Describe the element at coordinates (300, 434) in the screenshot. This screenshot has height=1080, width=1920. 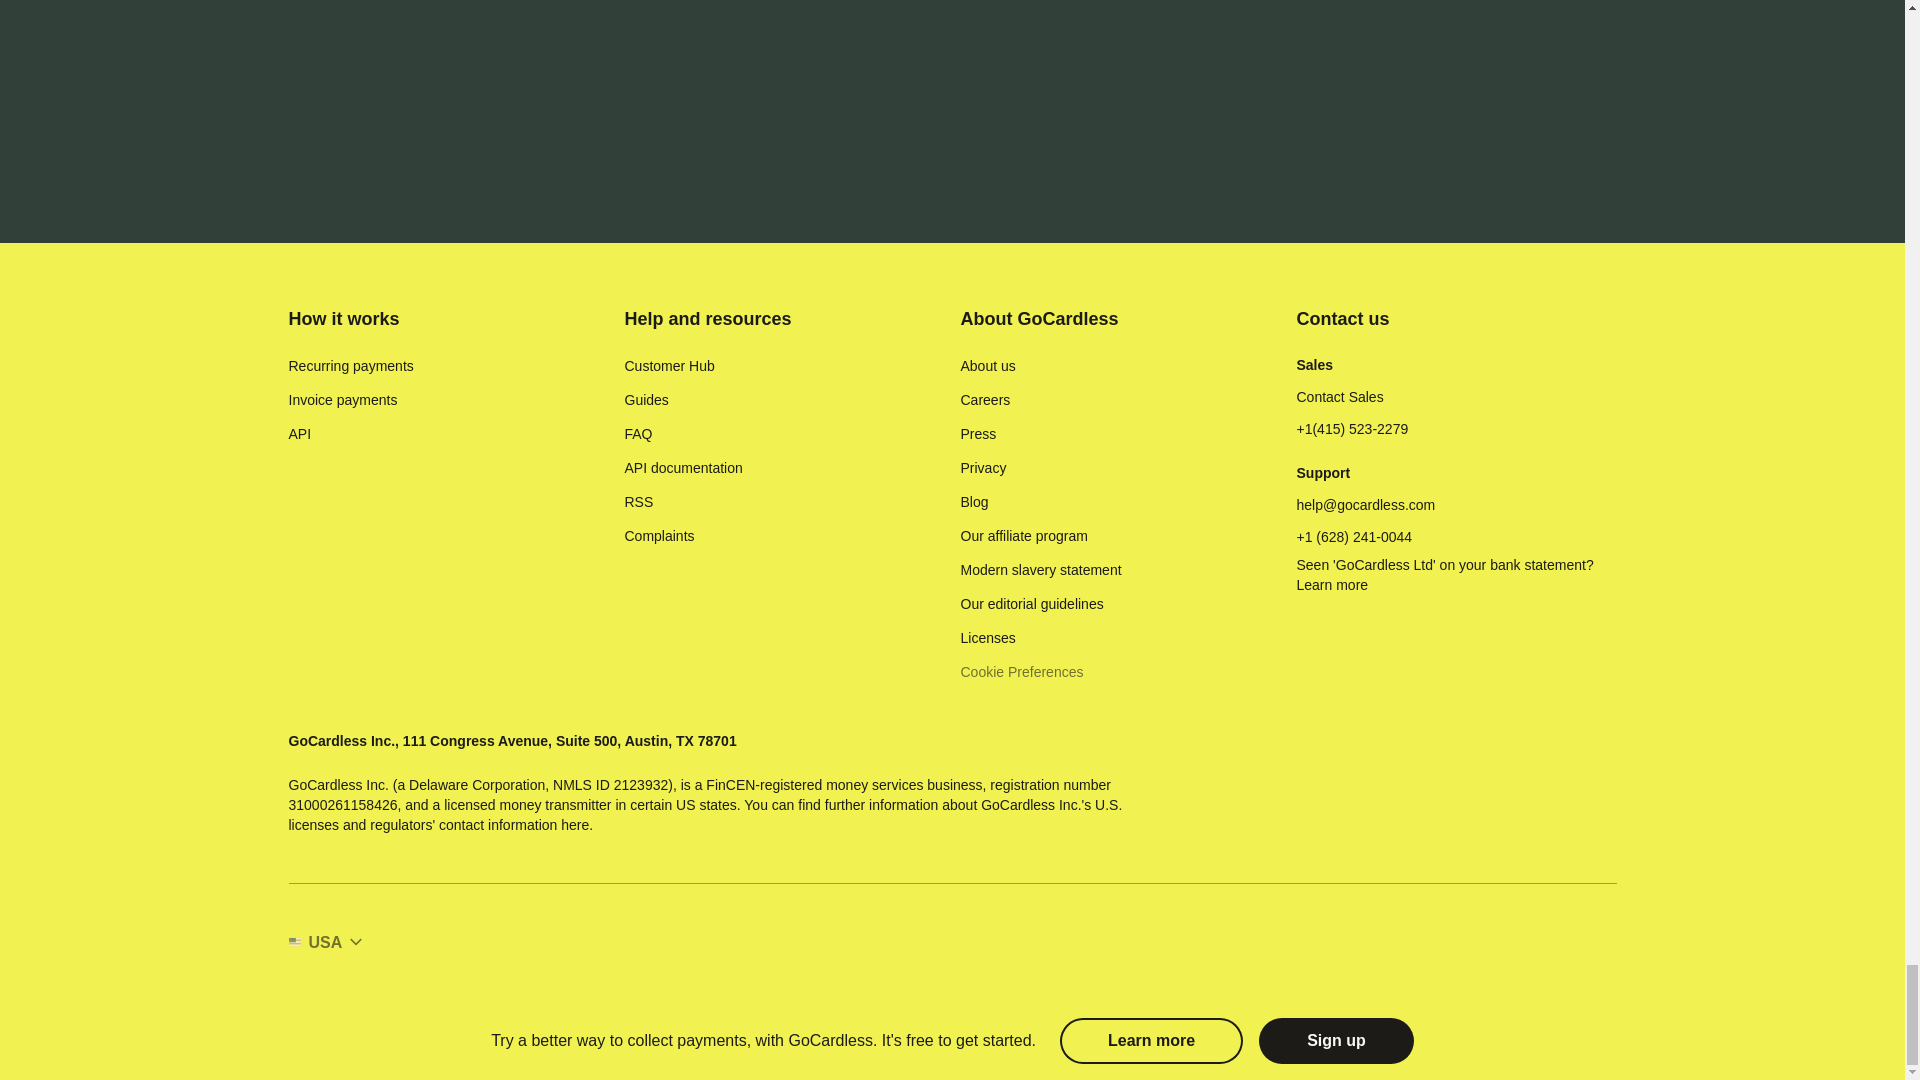
I see `API` at that location.